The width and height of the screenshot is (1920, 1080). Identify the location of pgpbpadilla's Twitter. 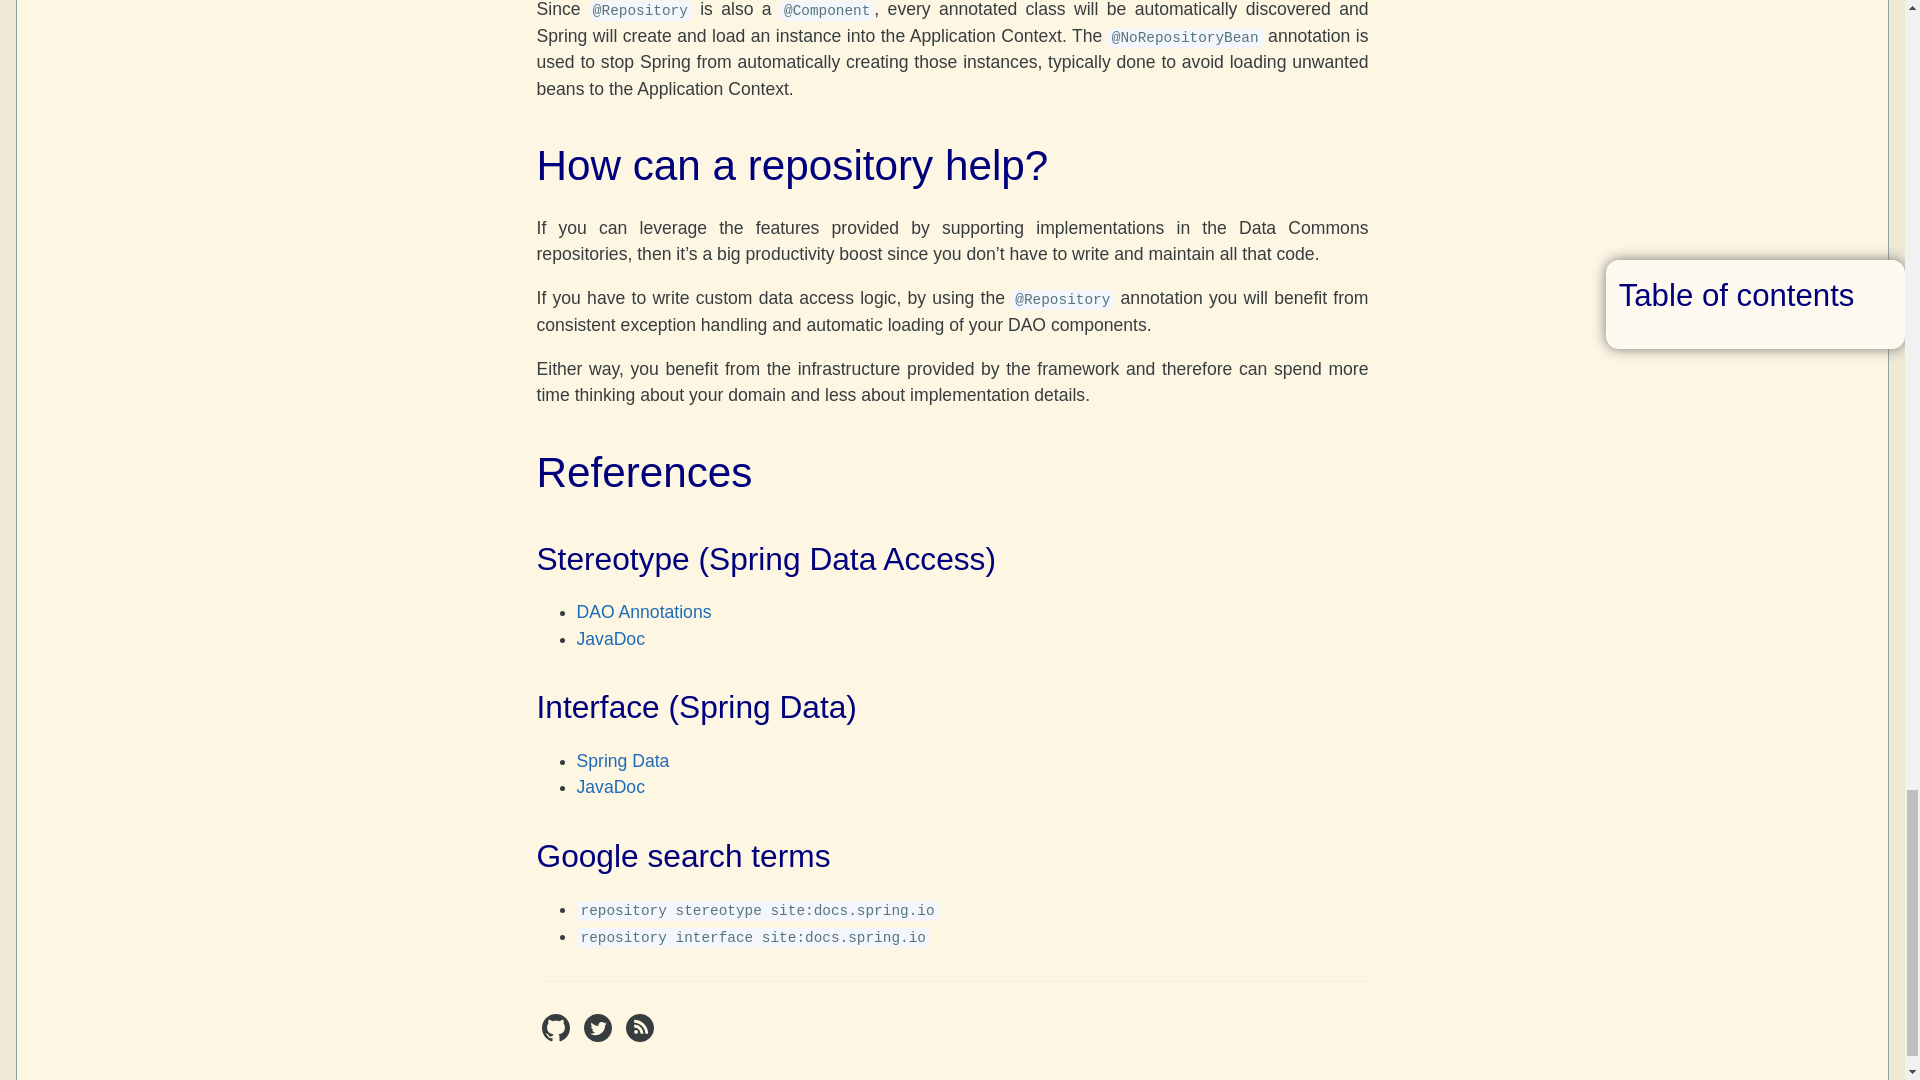
(600, 1036).